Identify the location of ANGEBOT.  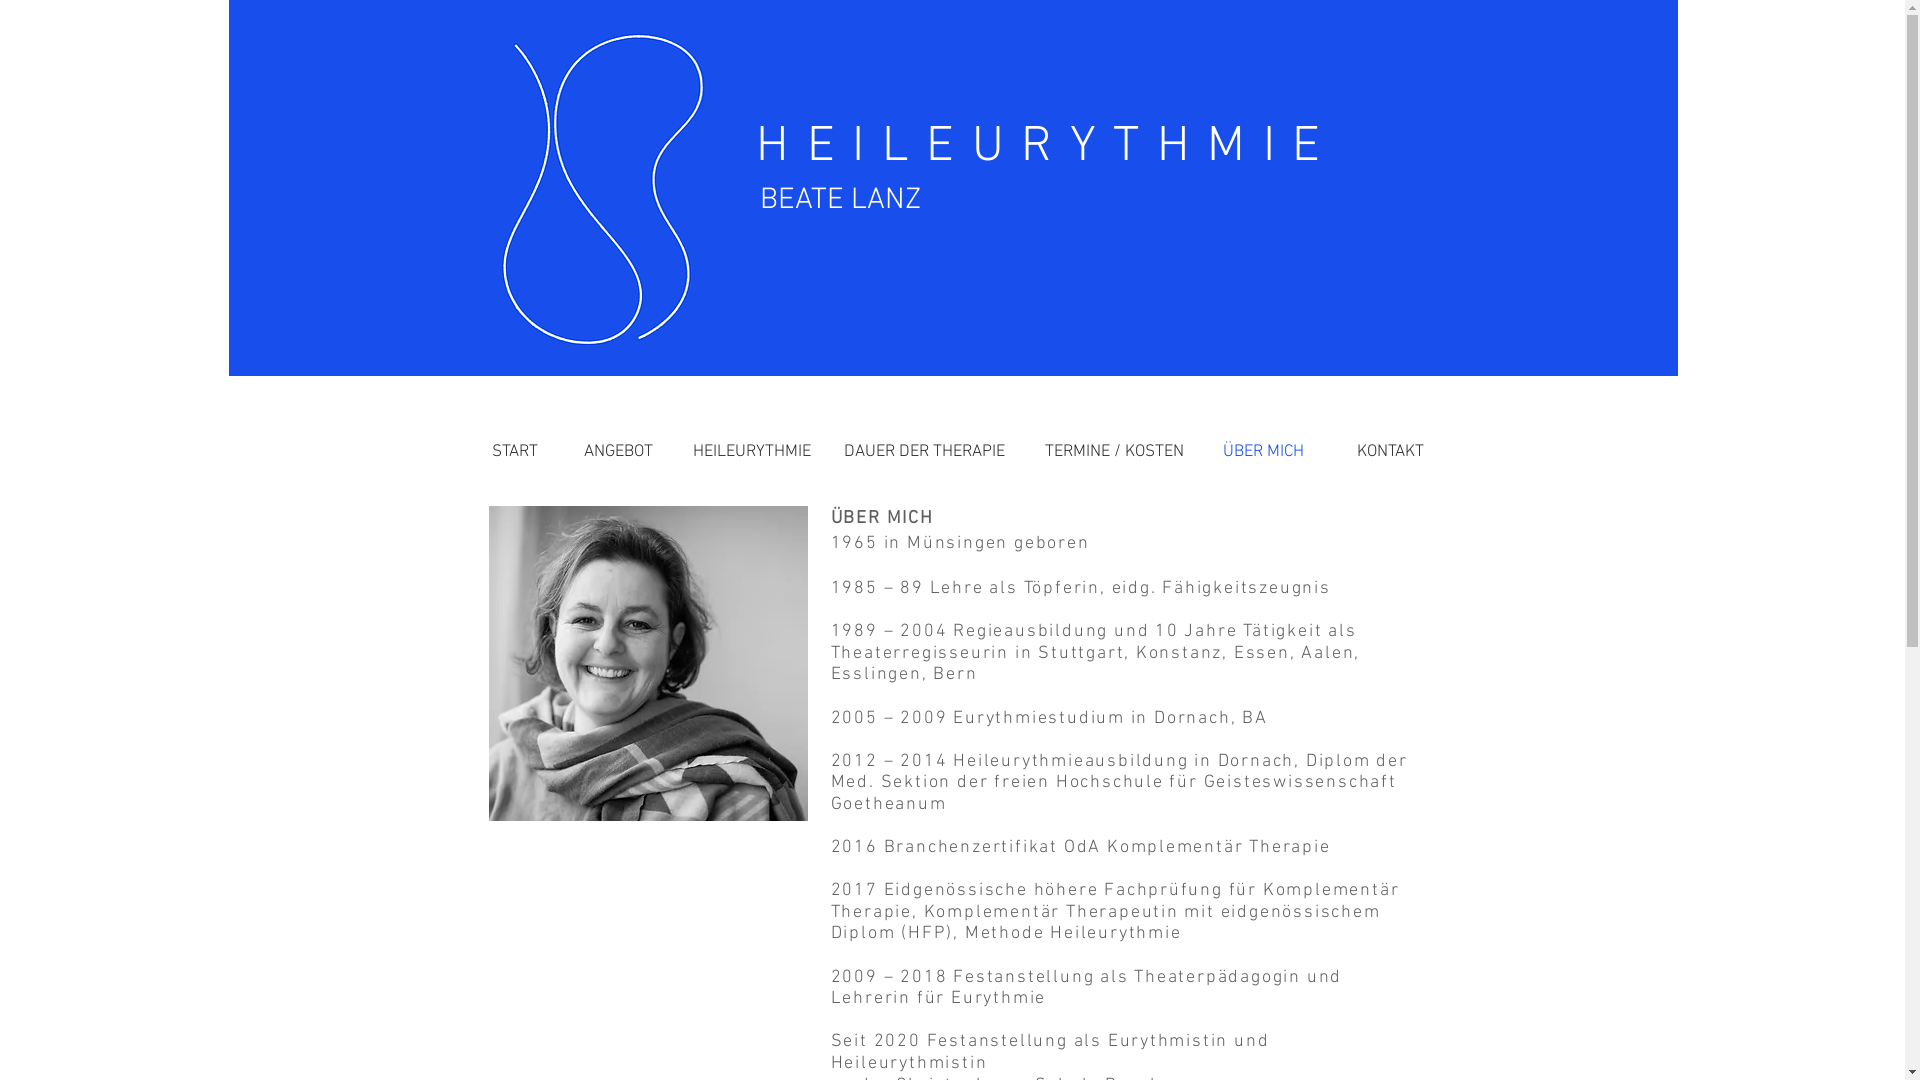
(618, 453).